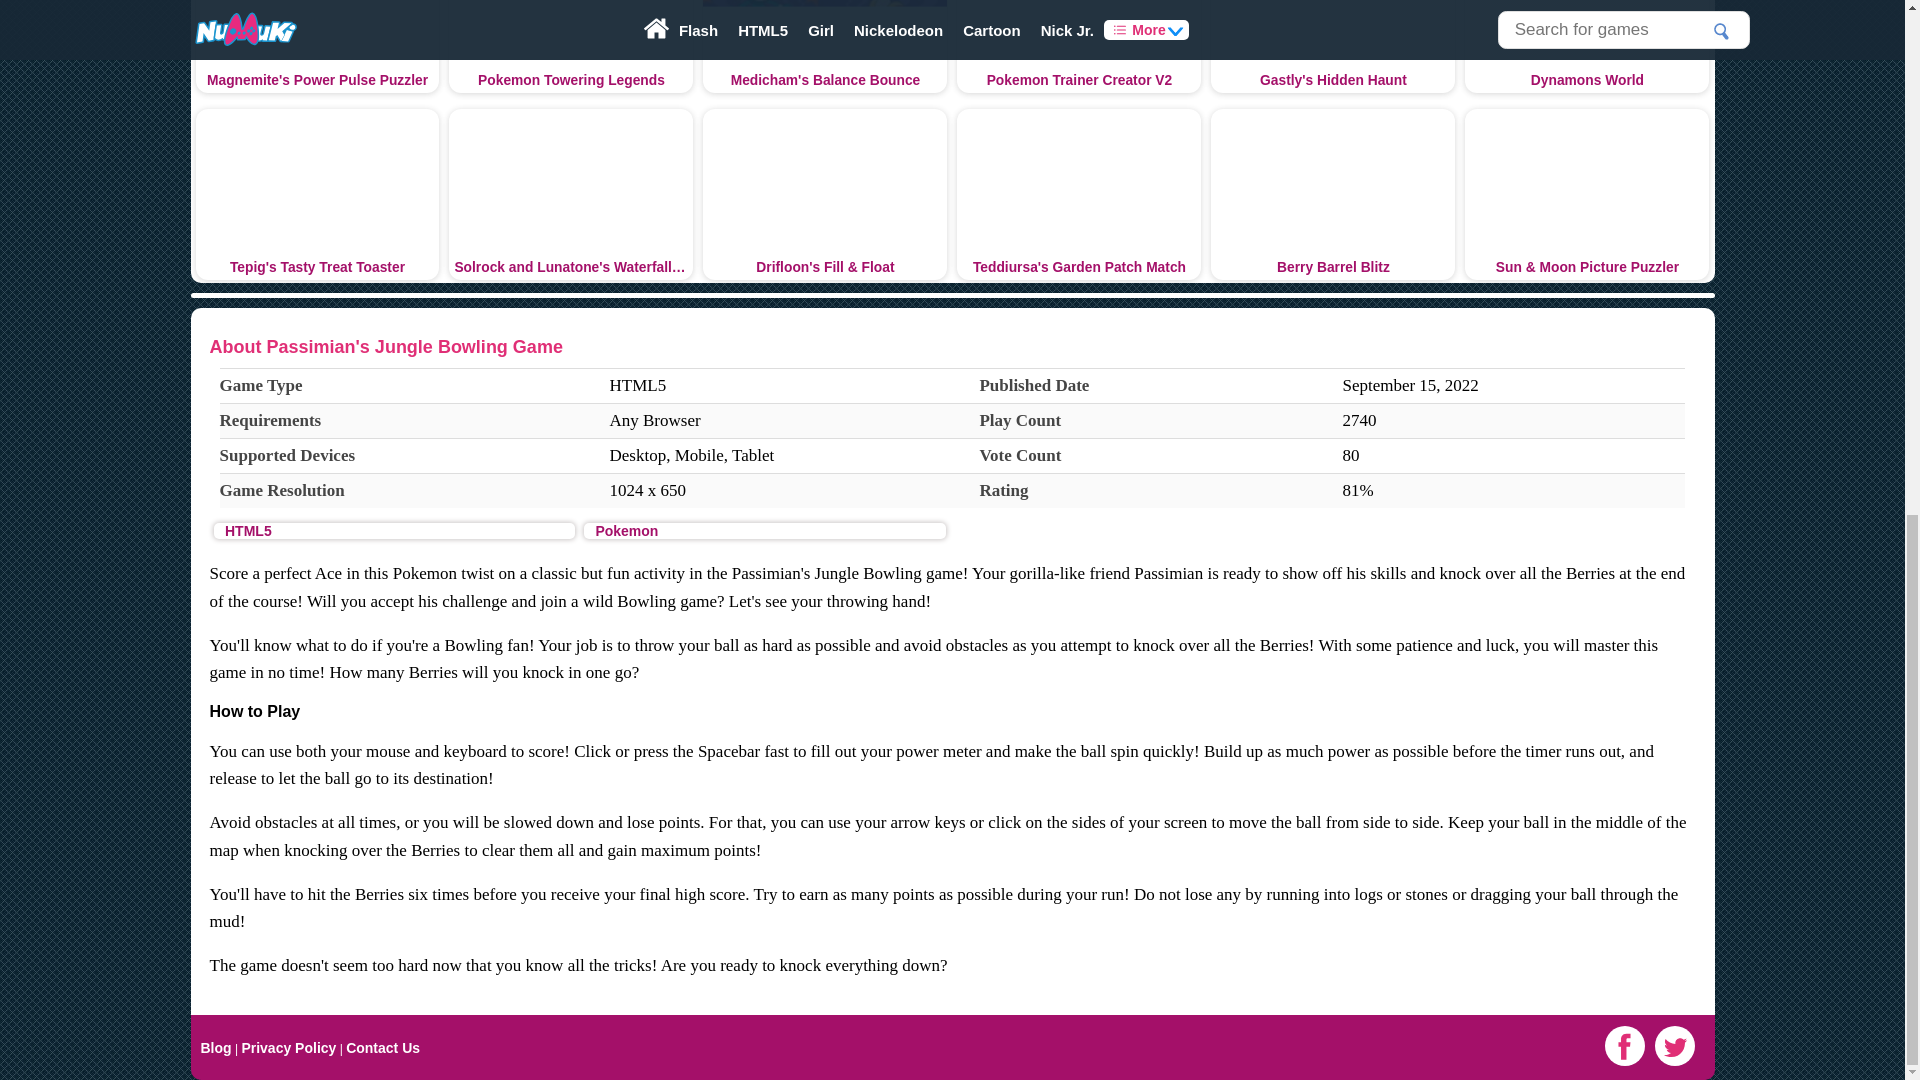  Describe the element at coordinates (317, 46) in the screenshot. I see `Magnemite's Power Pulse Puzzler` at that location.